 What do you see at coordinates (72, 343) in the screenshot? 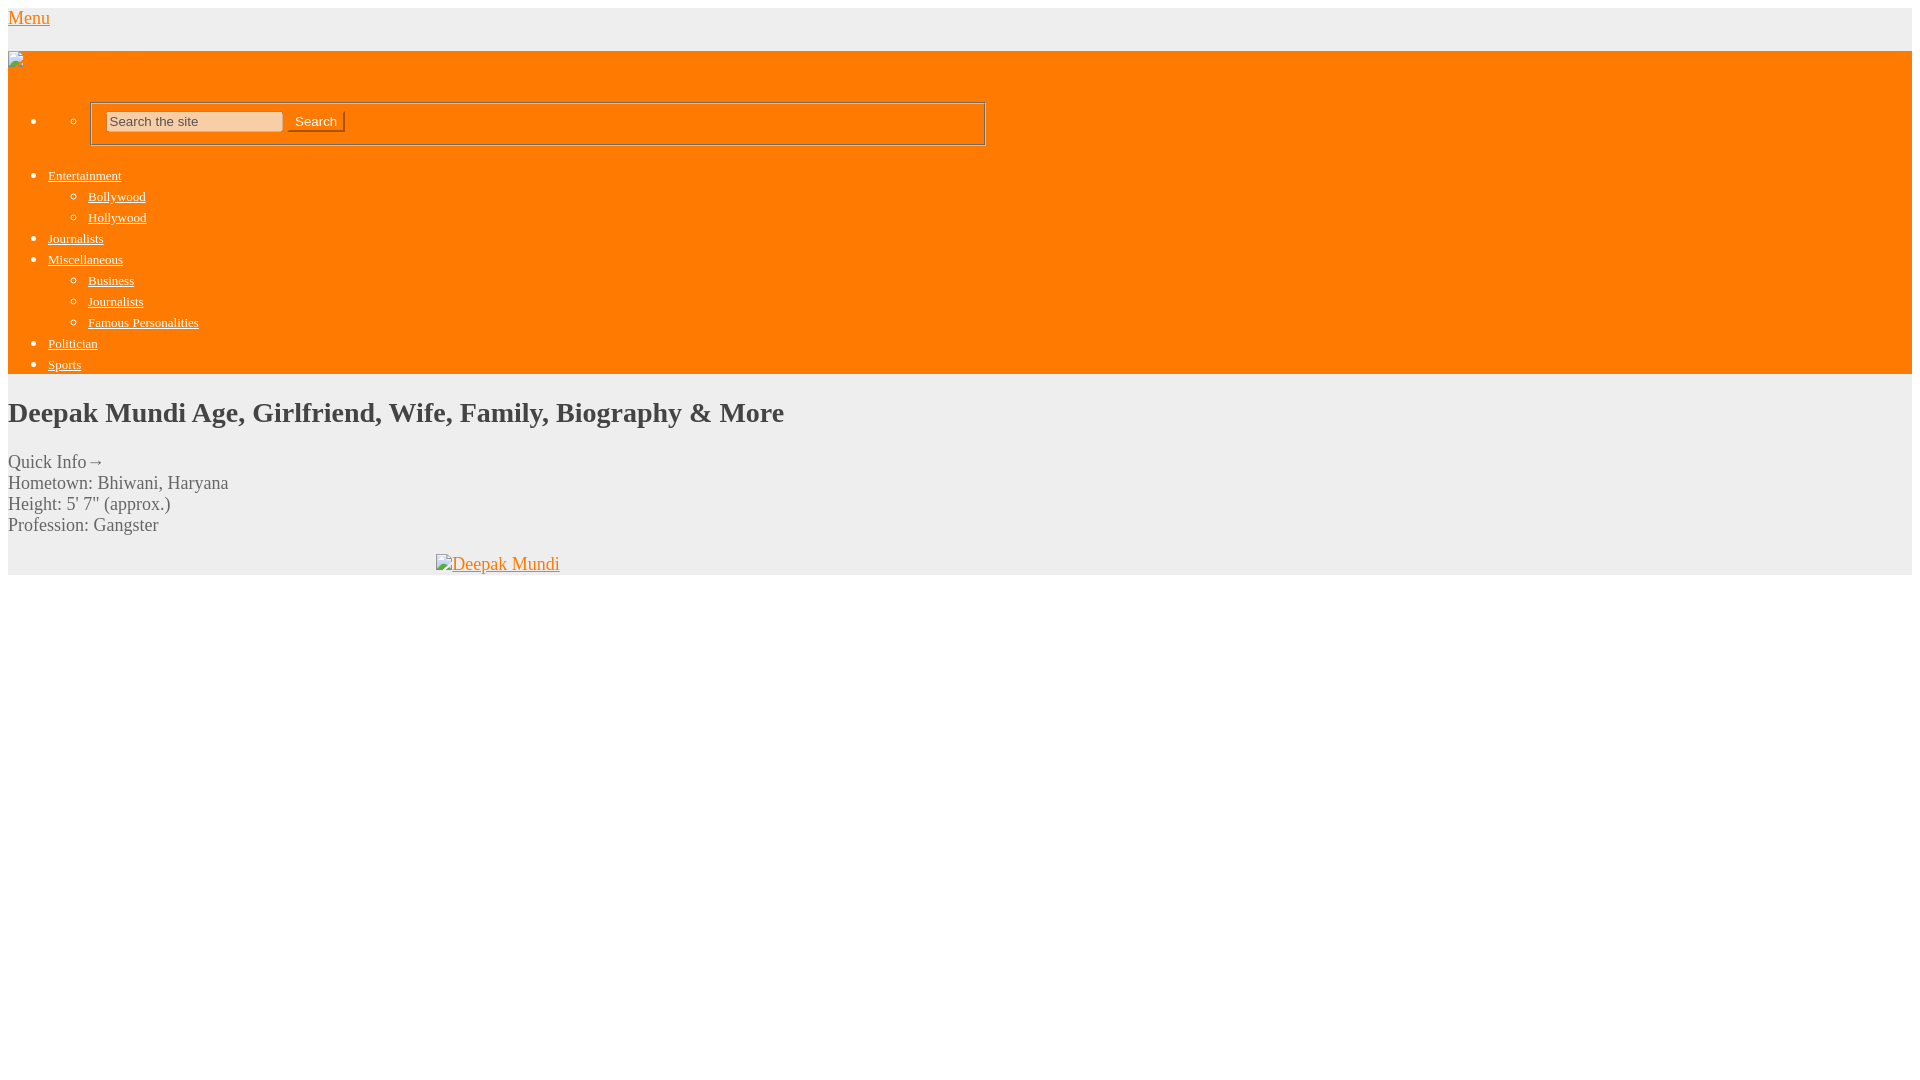
I see `Politician` at bounding box center [72, 343].